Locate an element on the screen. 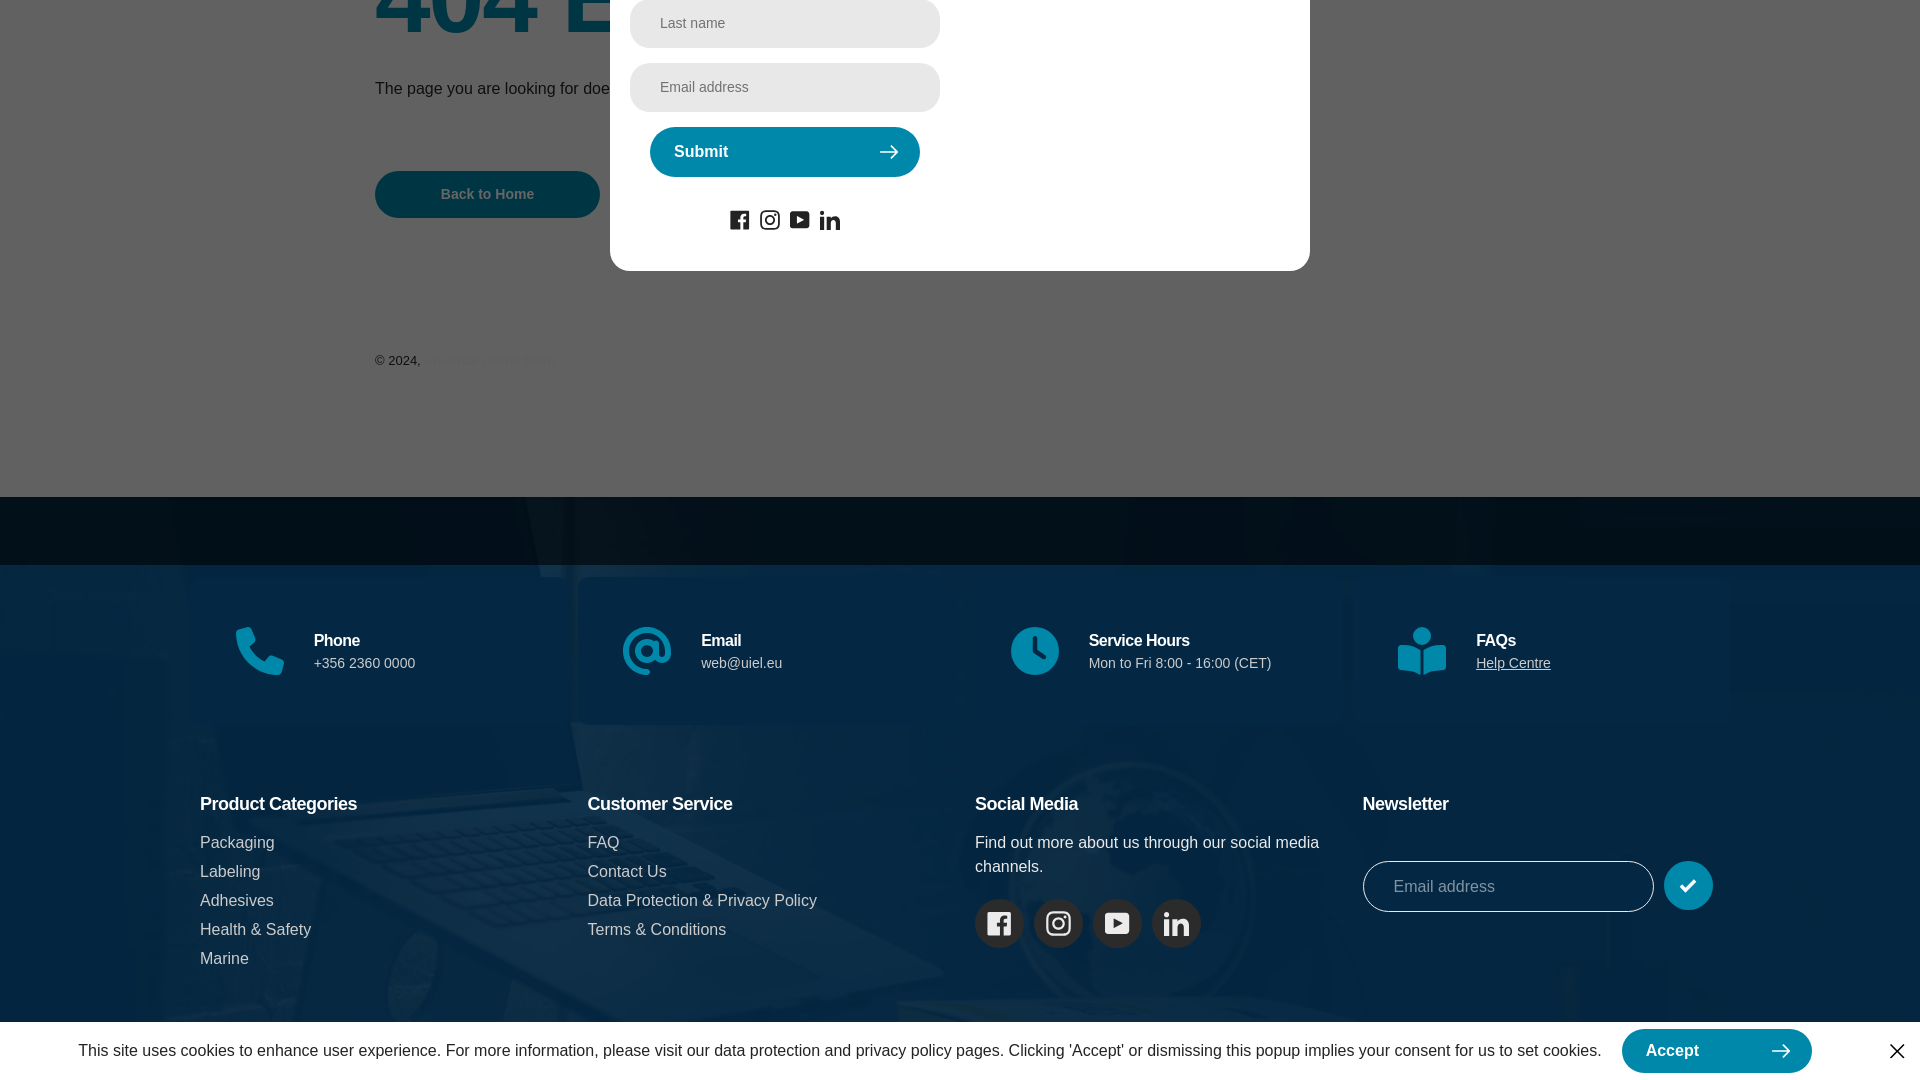 The width and height of the screenshot is (1920, 1080). Twitter is located at coordinates (830, 218).